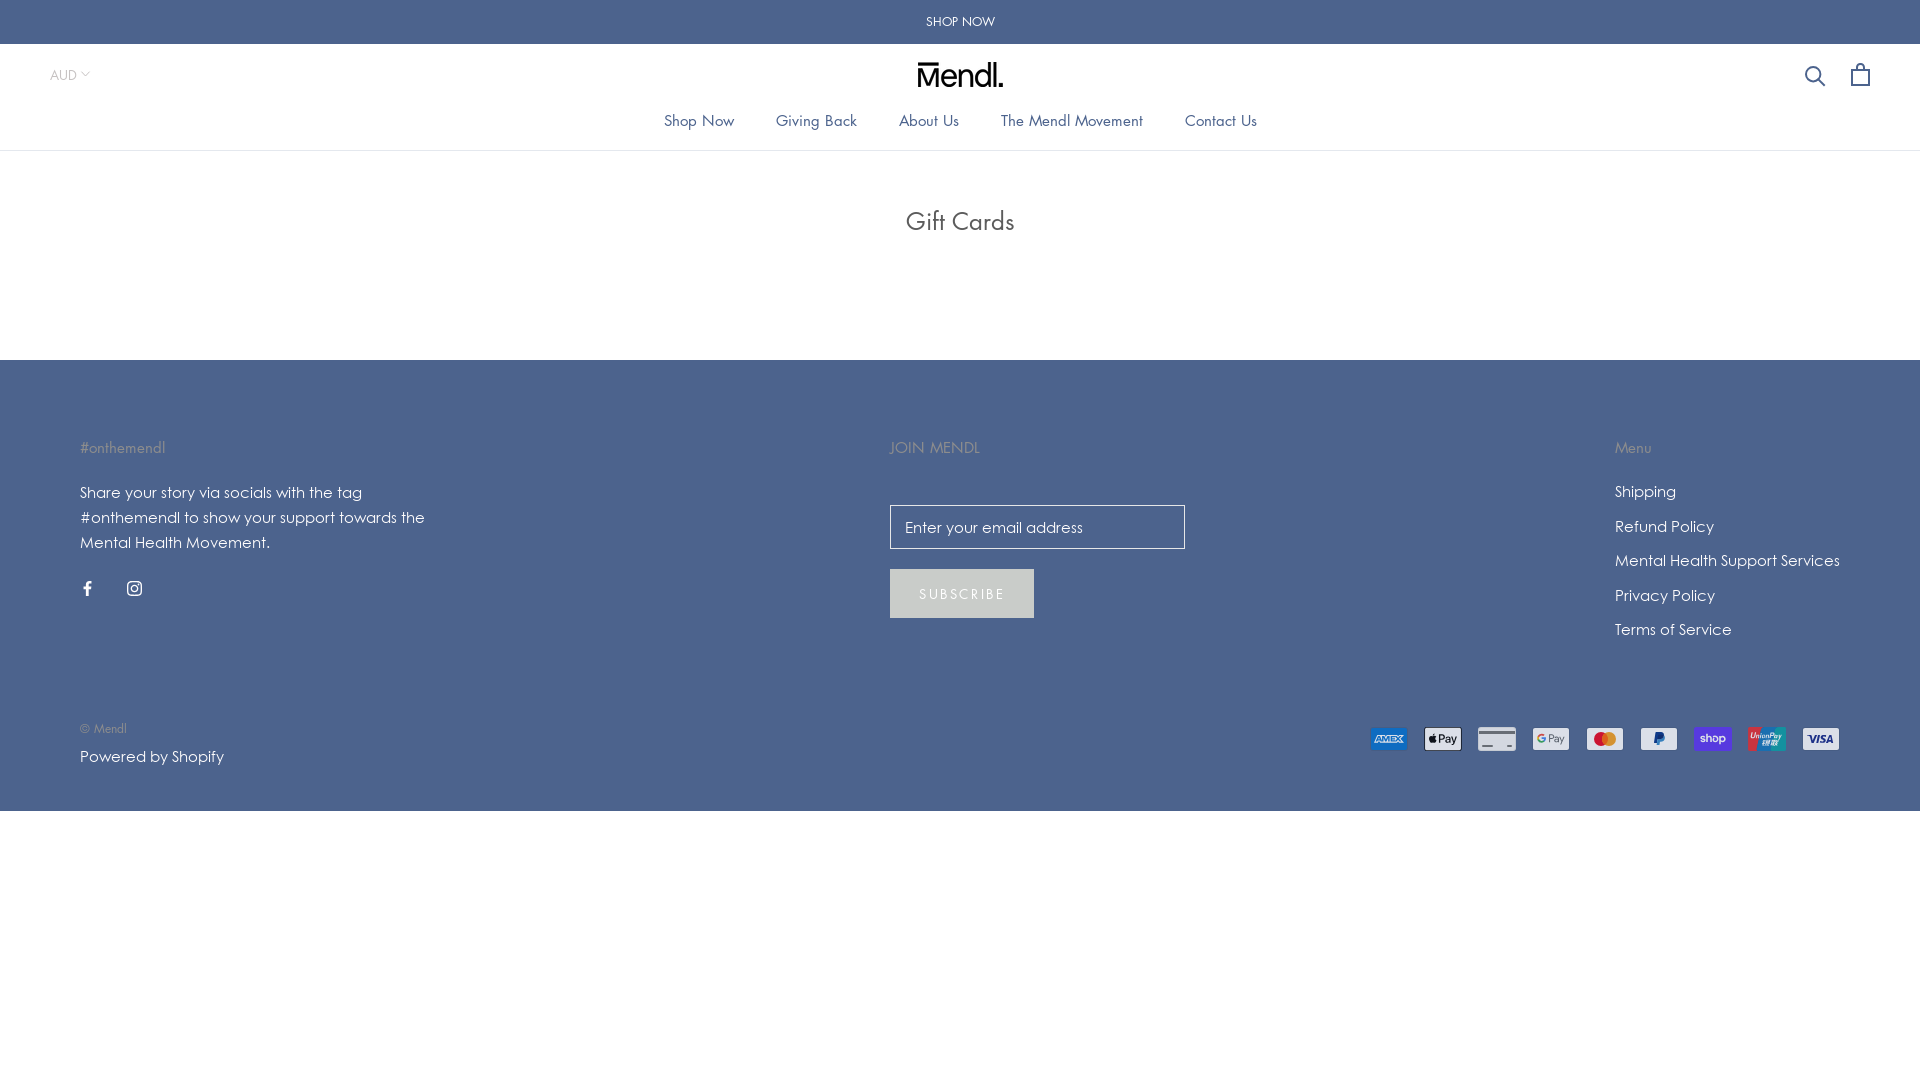 The width and height of the screenshot is (1920, 1080). I want to click on Mental Health Support Services, so click(1728, 560).